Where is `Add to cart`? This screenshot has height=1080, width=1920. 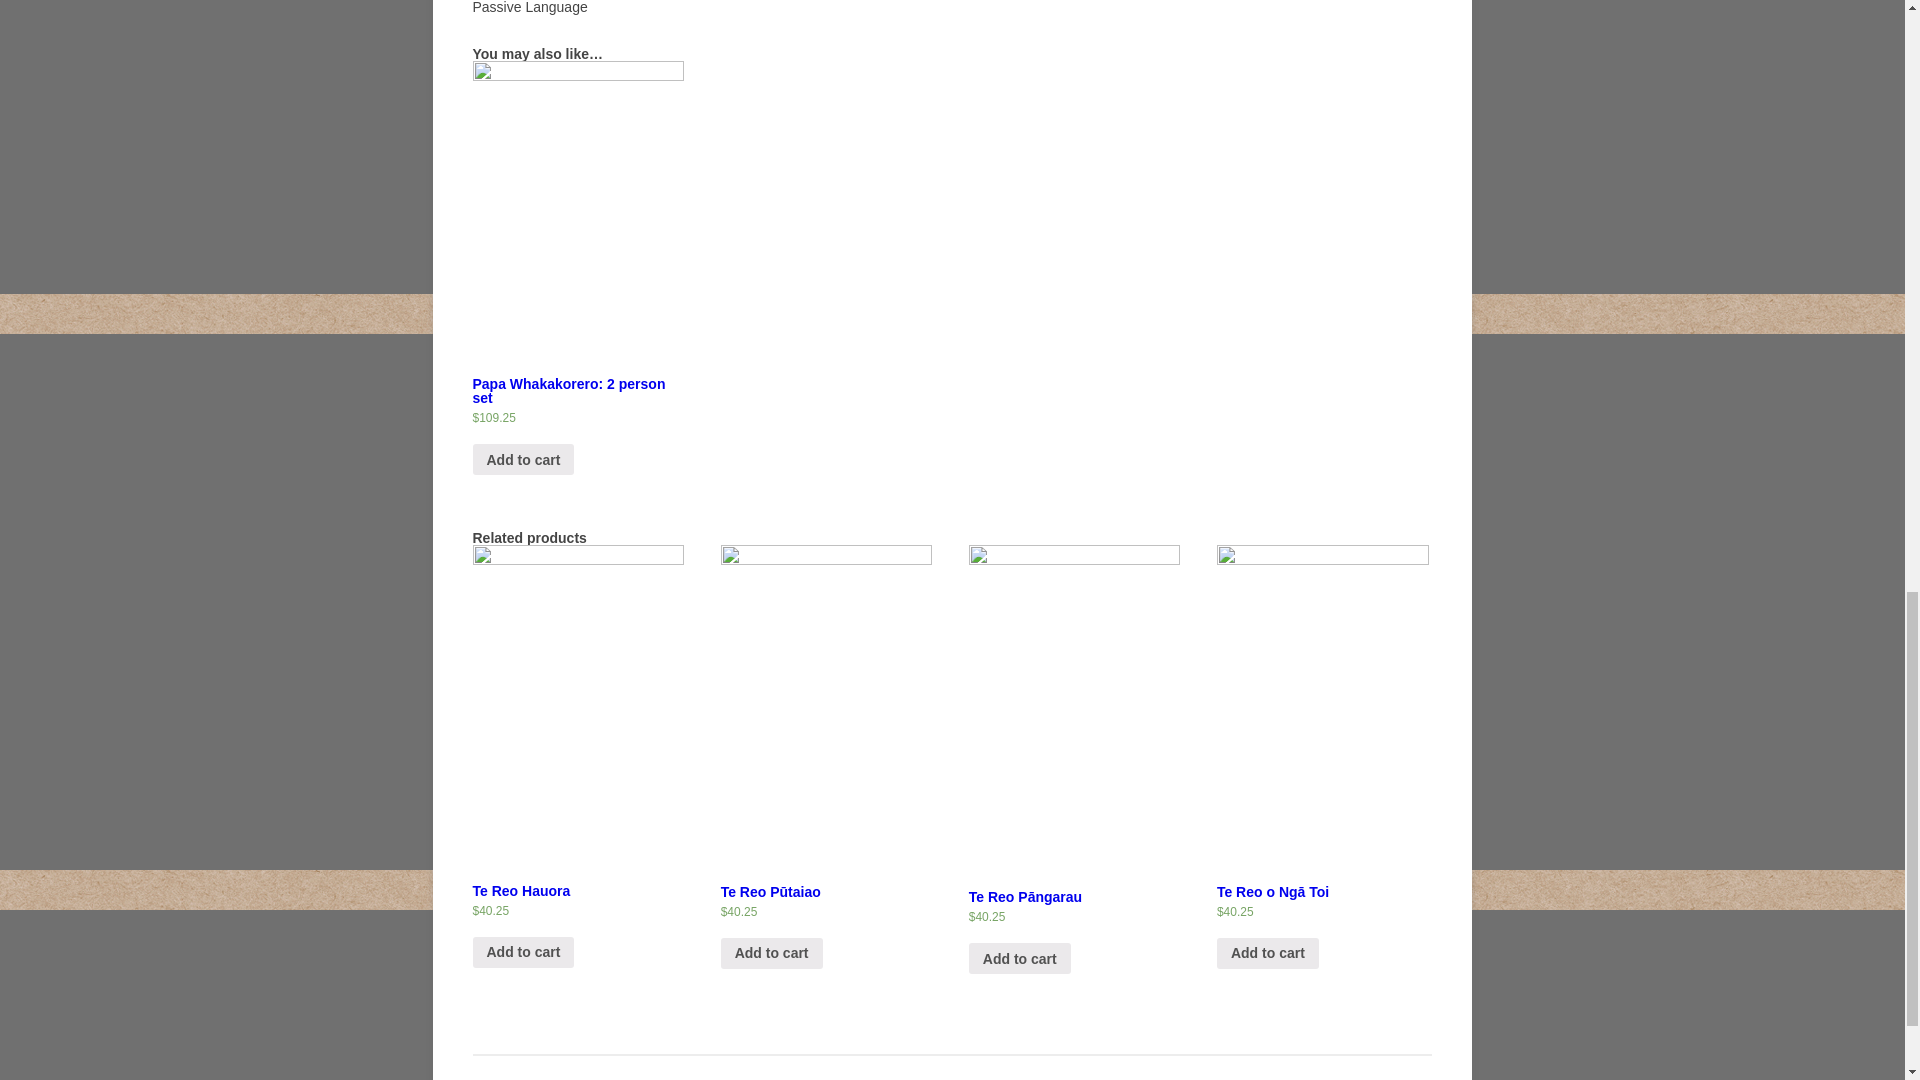 Add to cart is located at coordinates (1020, 958).